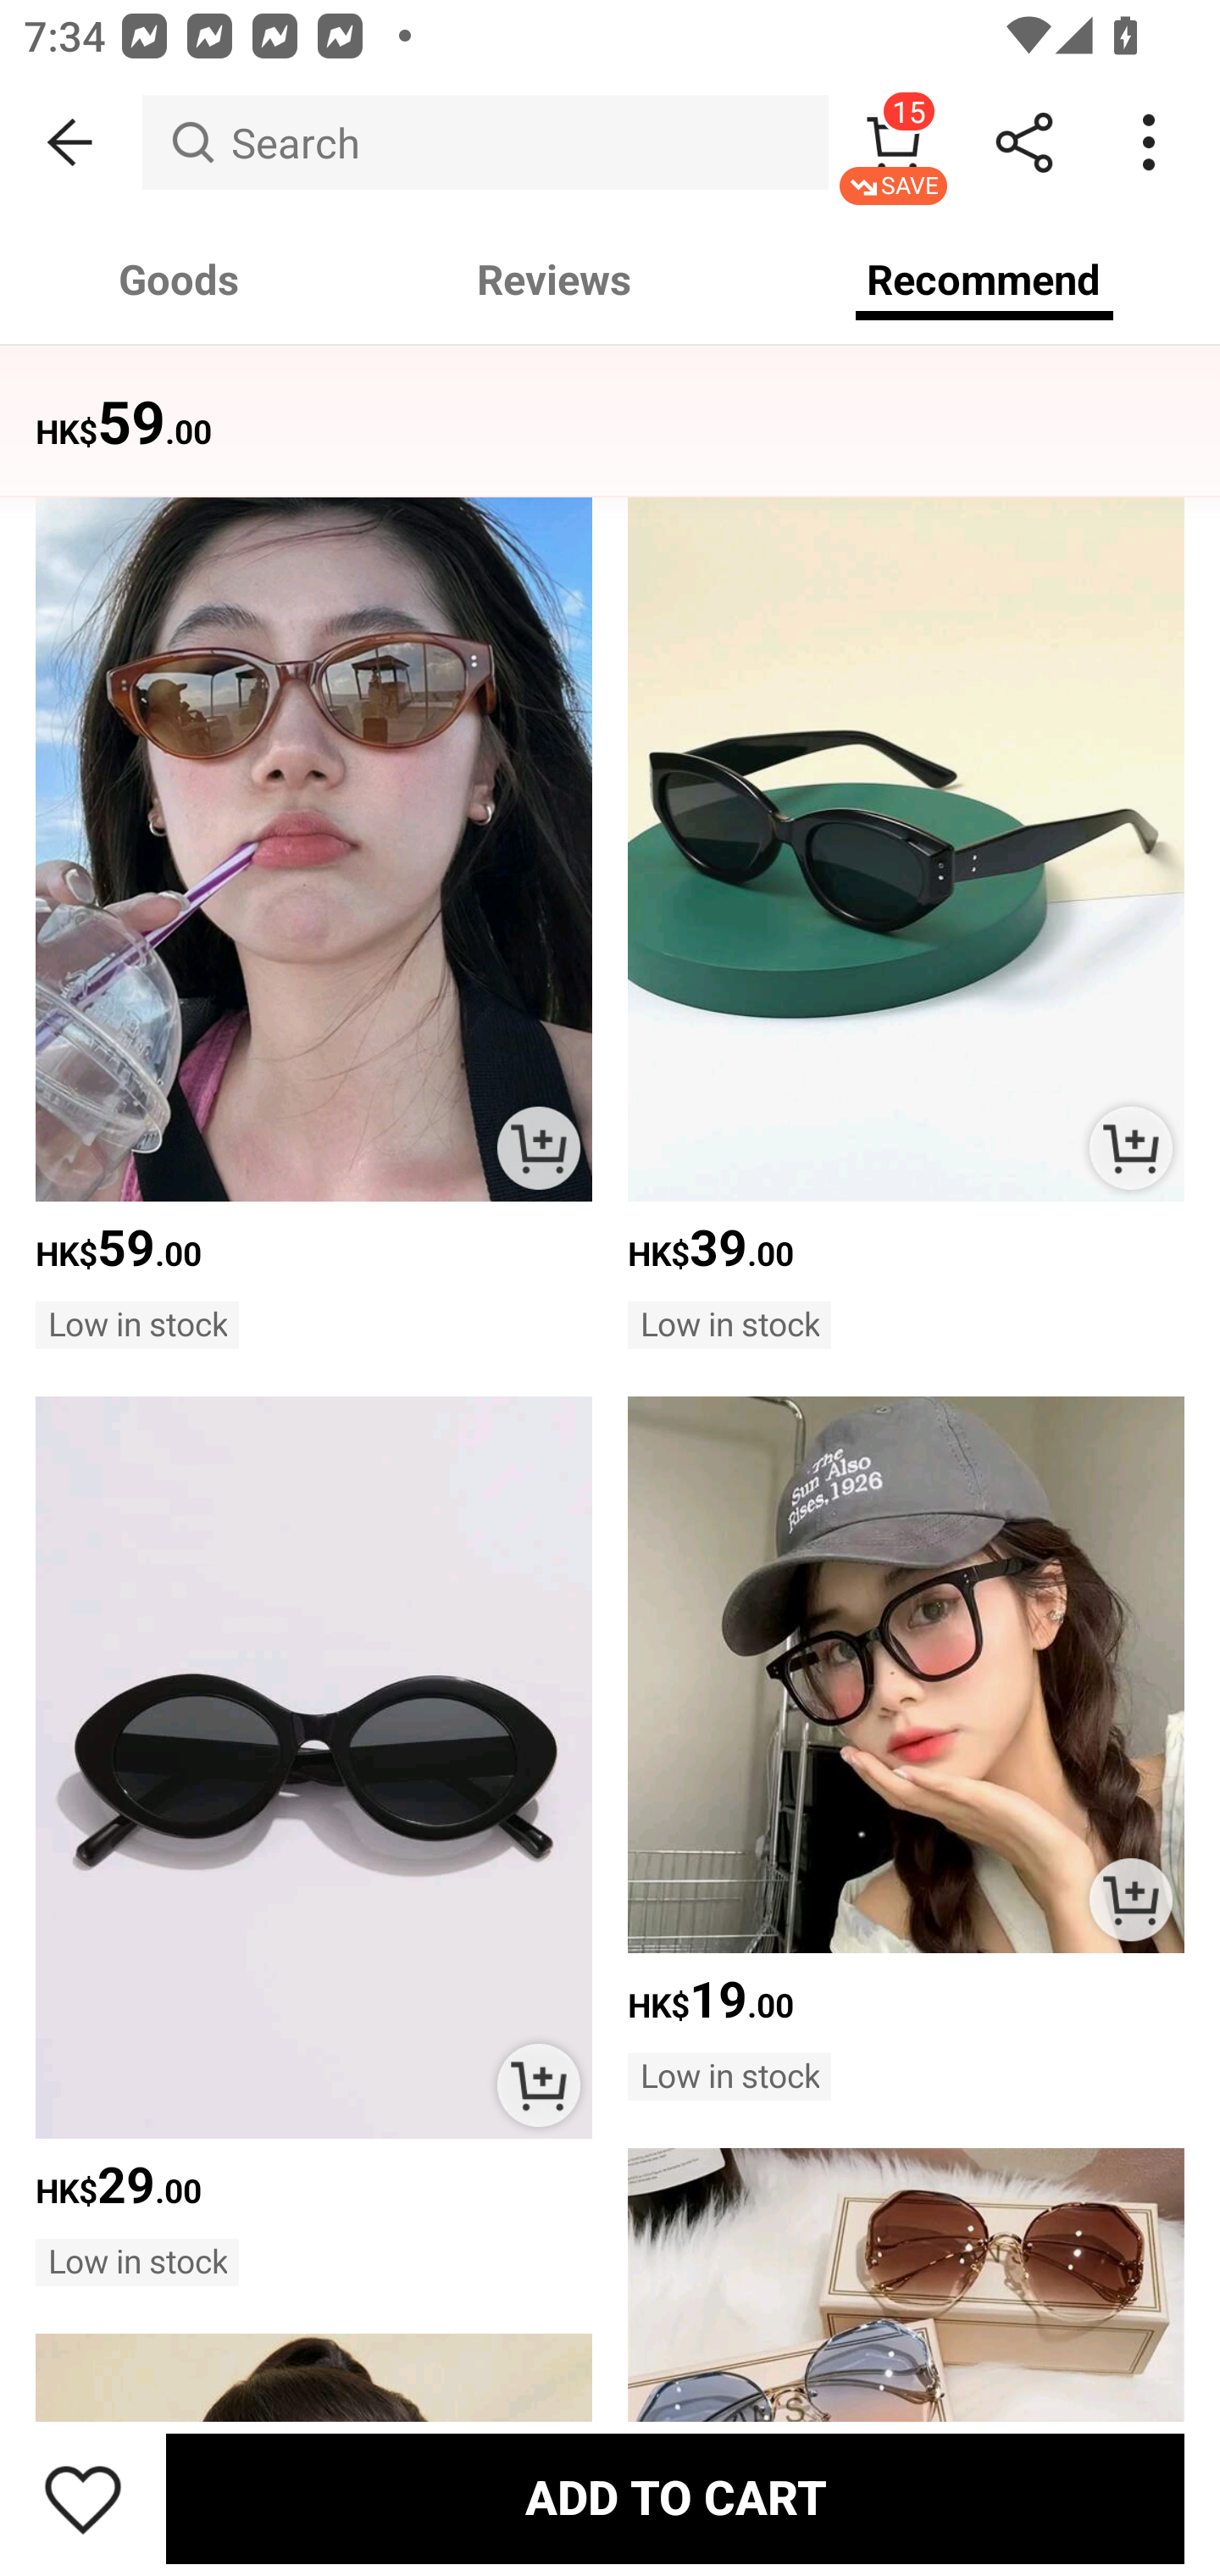  Describe the element at coordinates (984, 280) in the screenshot. I see `Recommend` at that location.